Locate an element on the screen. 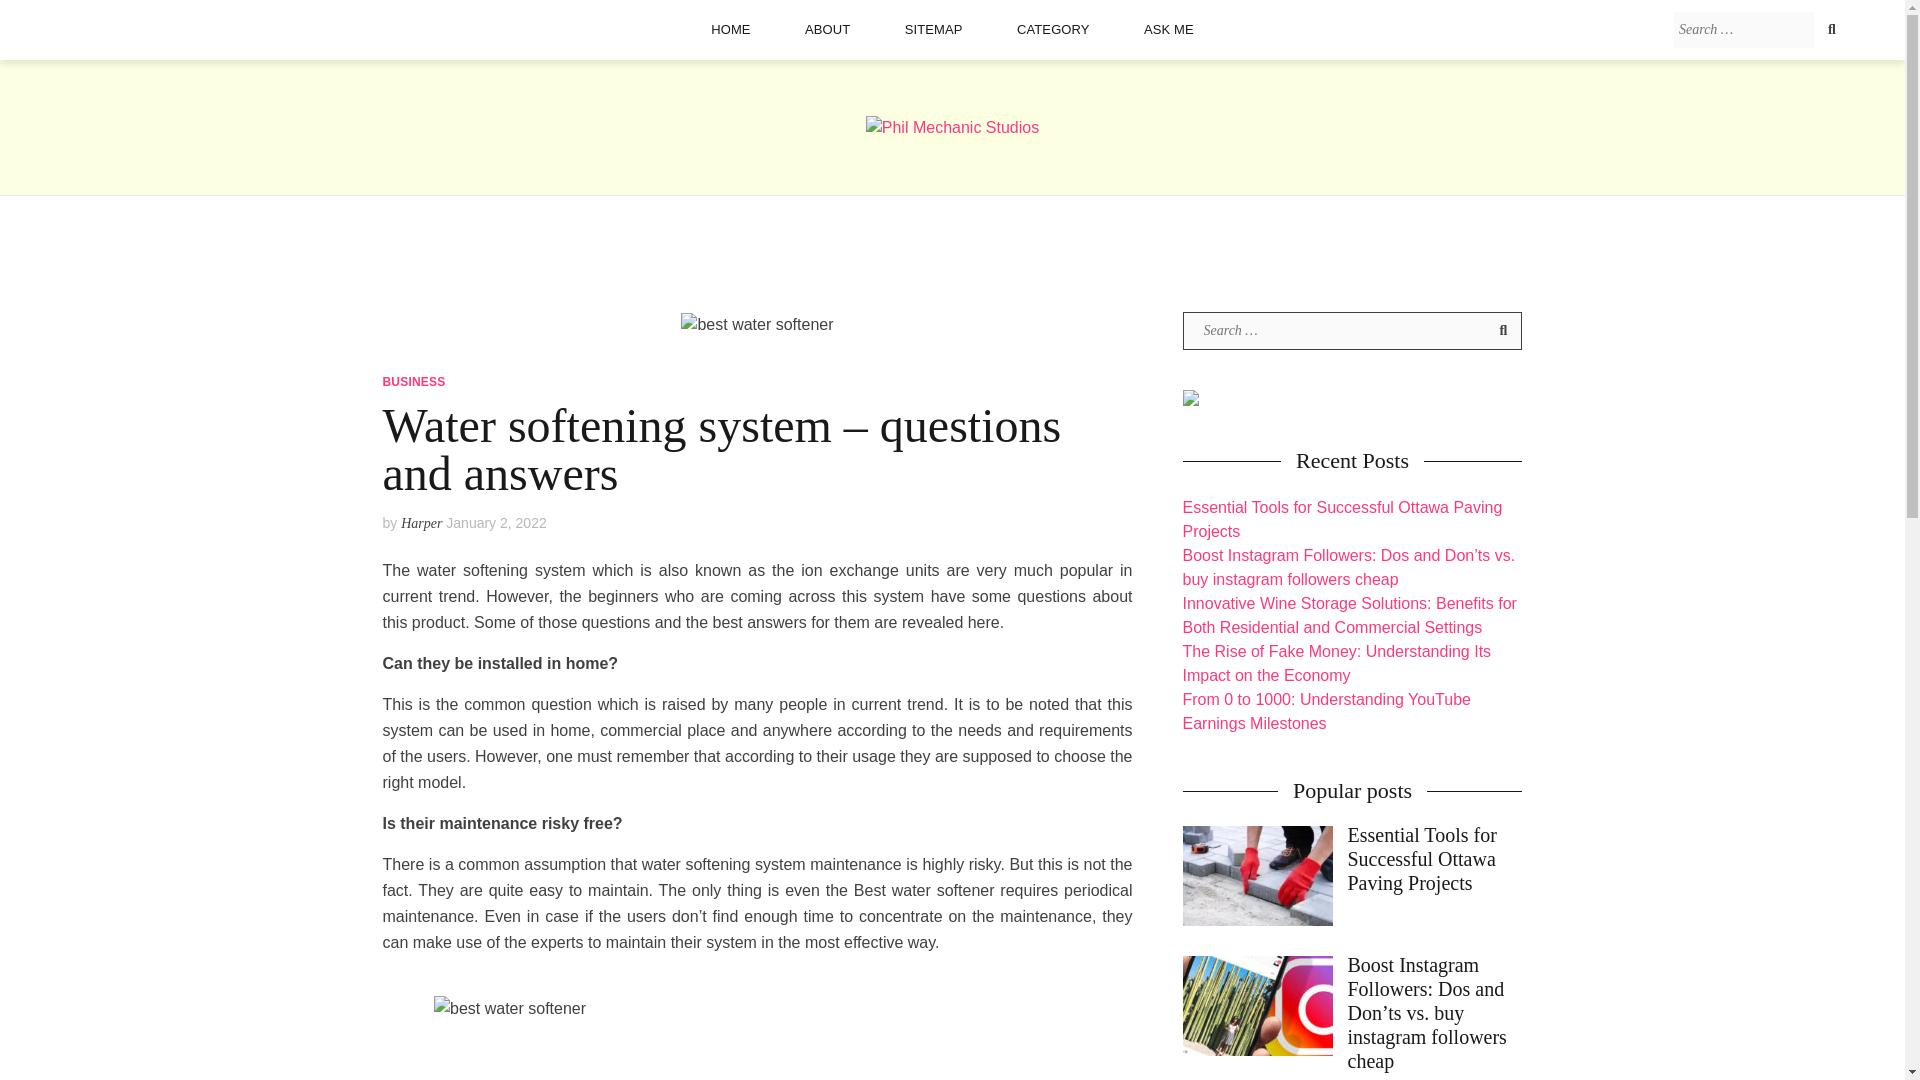  SITEMAP is located at coordinates (934, 29).